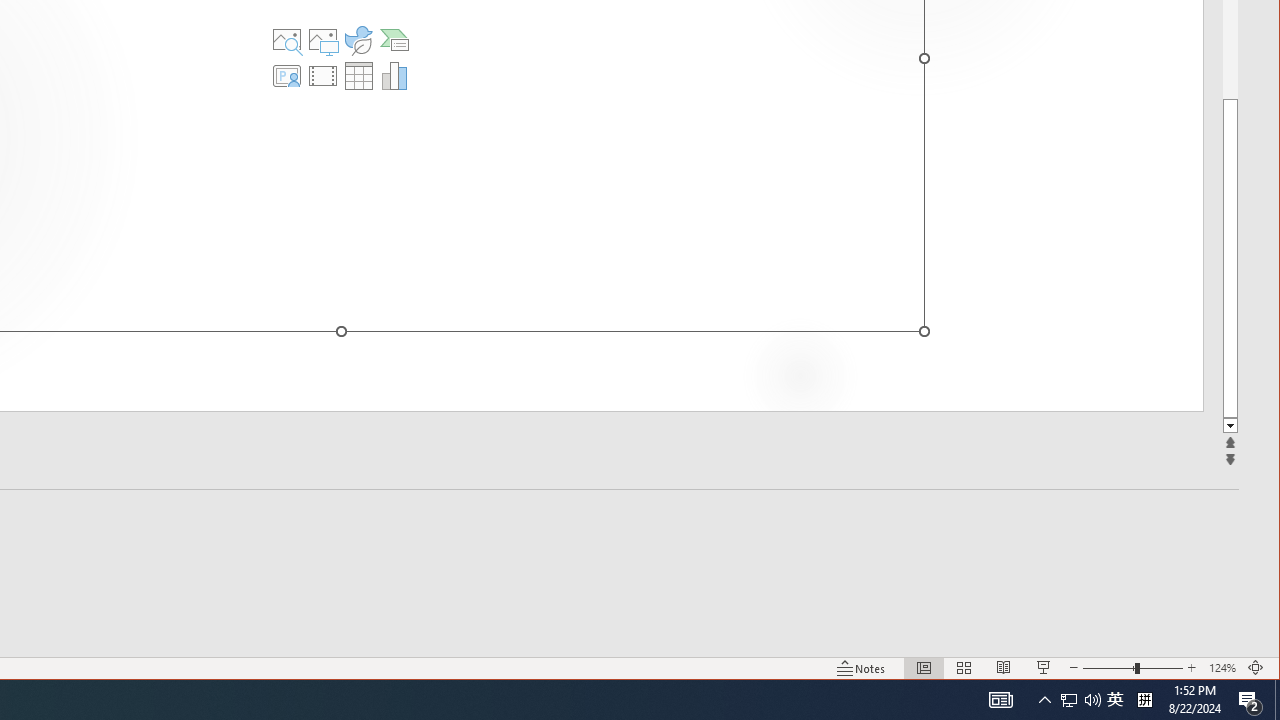  What do you see at coordinates (359, 40) in the screenshot?
I see `Insert an Icon` at bounding box center [359, 40].